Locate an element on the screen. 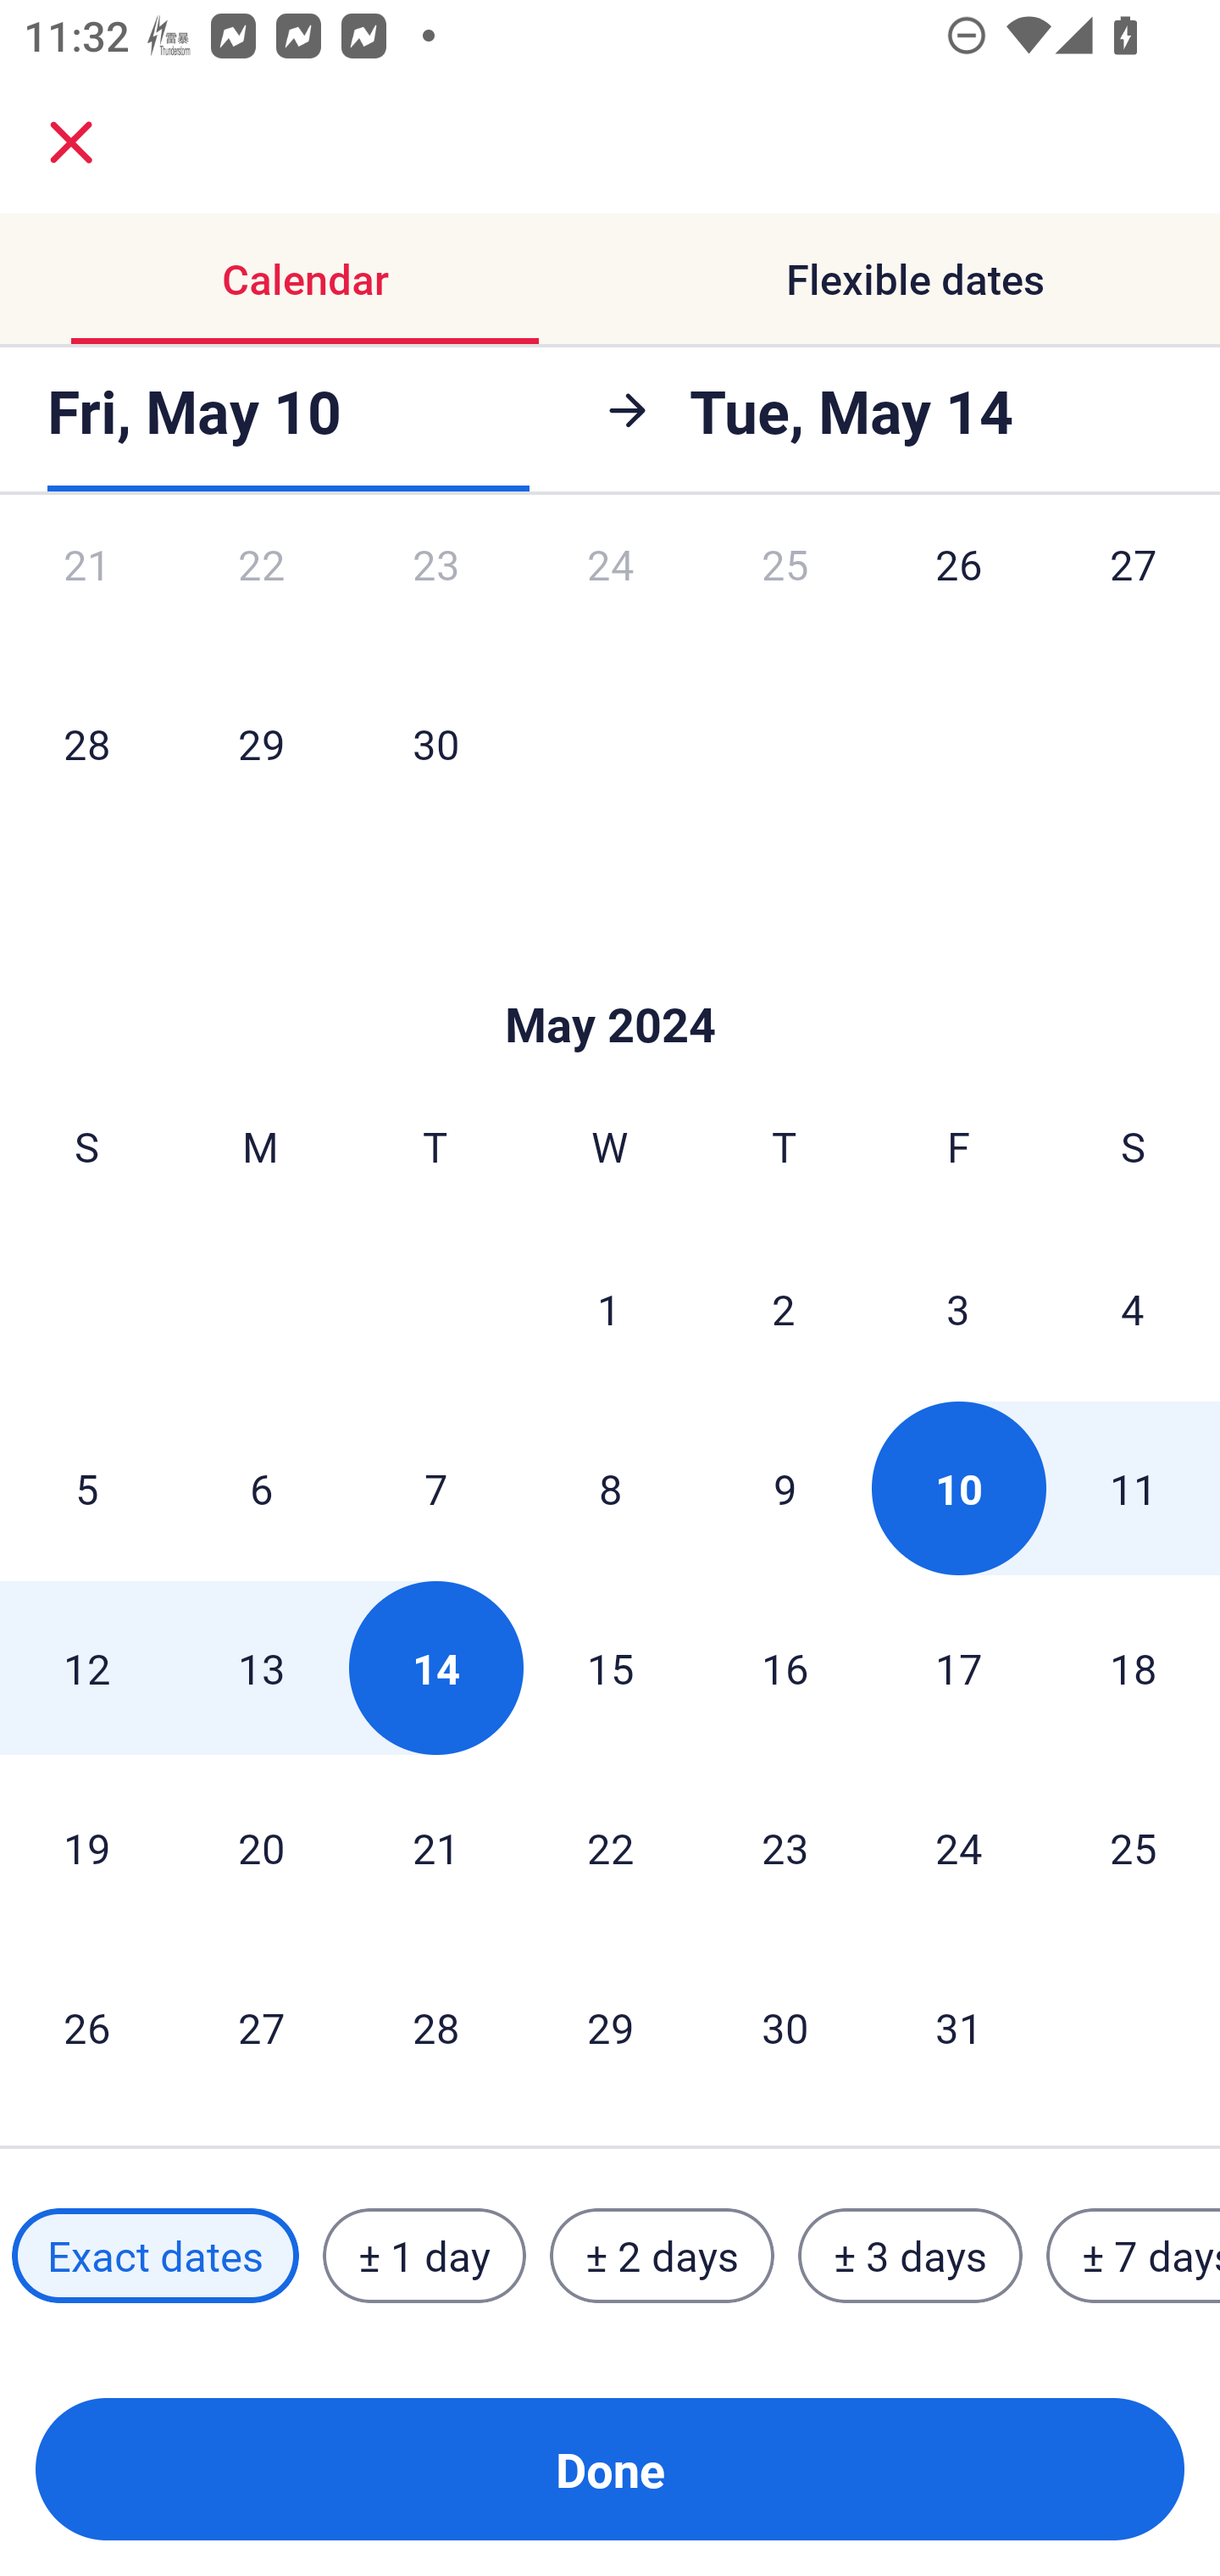  15 Wednesday, May 15, 2024 is located at coordinates (610, 1668).